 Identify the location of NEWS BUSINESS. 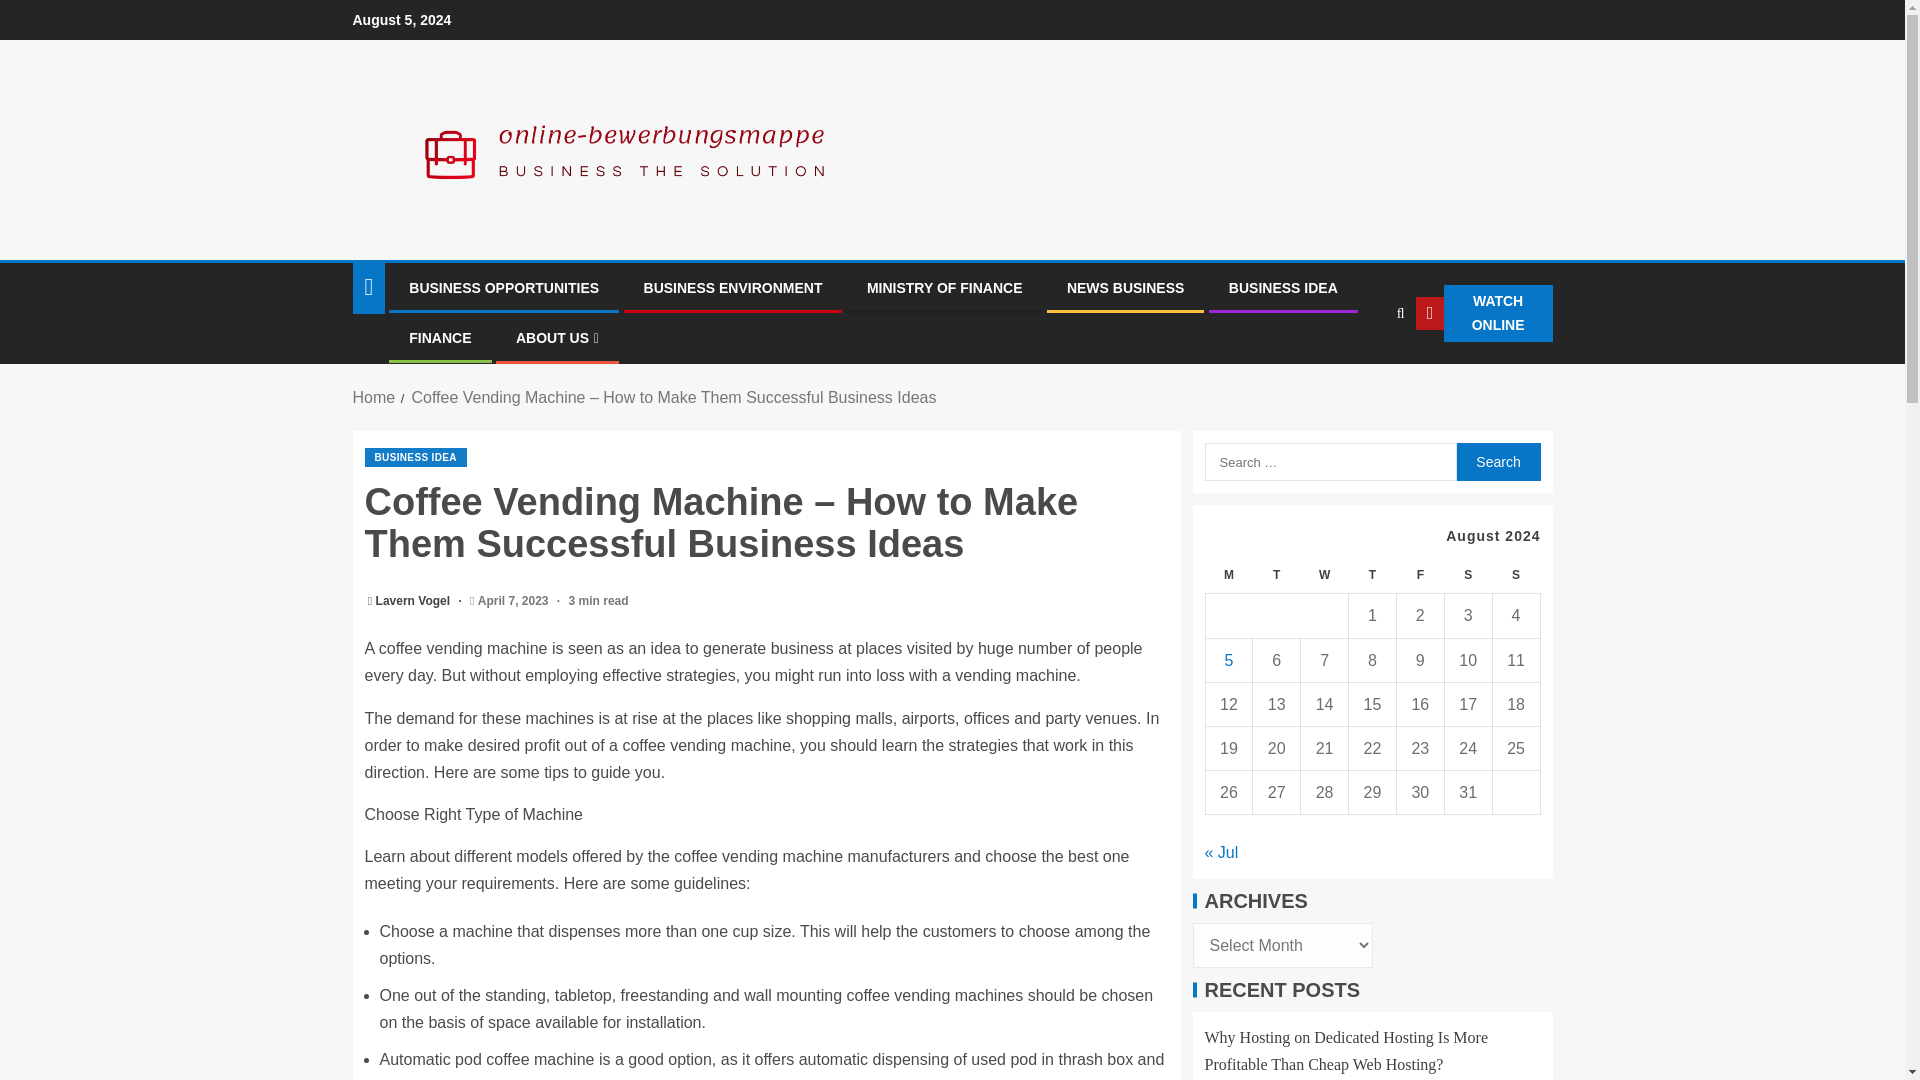
(1126, 287).